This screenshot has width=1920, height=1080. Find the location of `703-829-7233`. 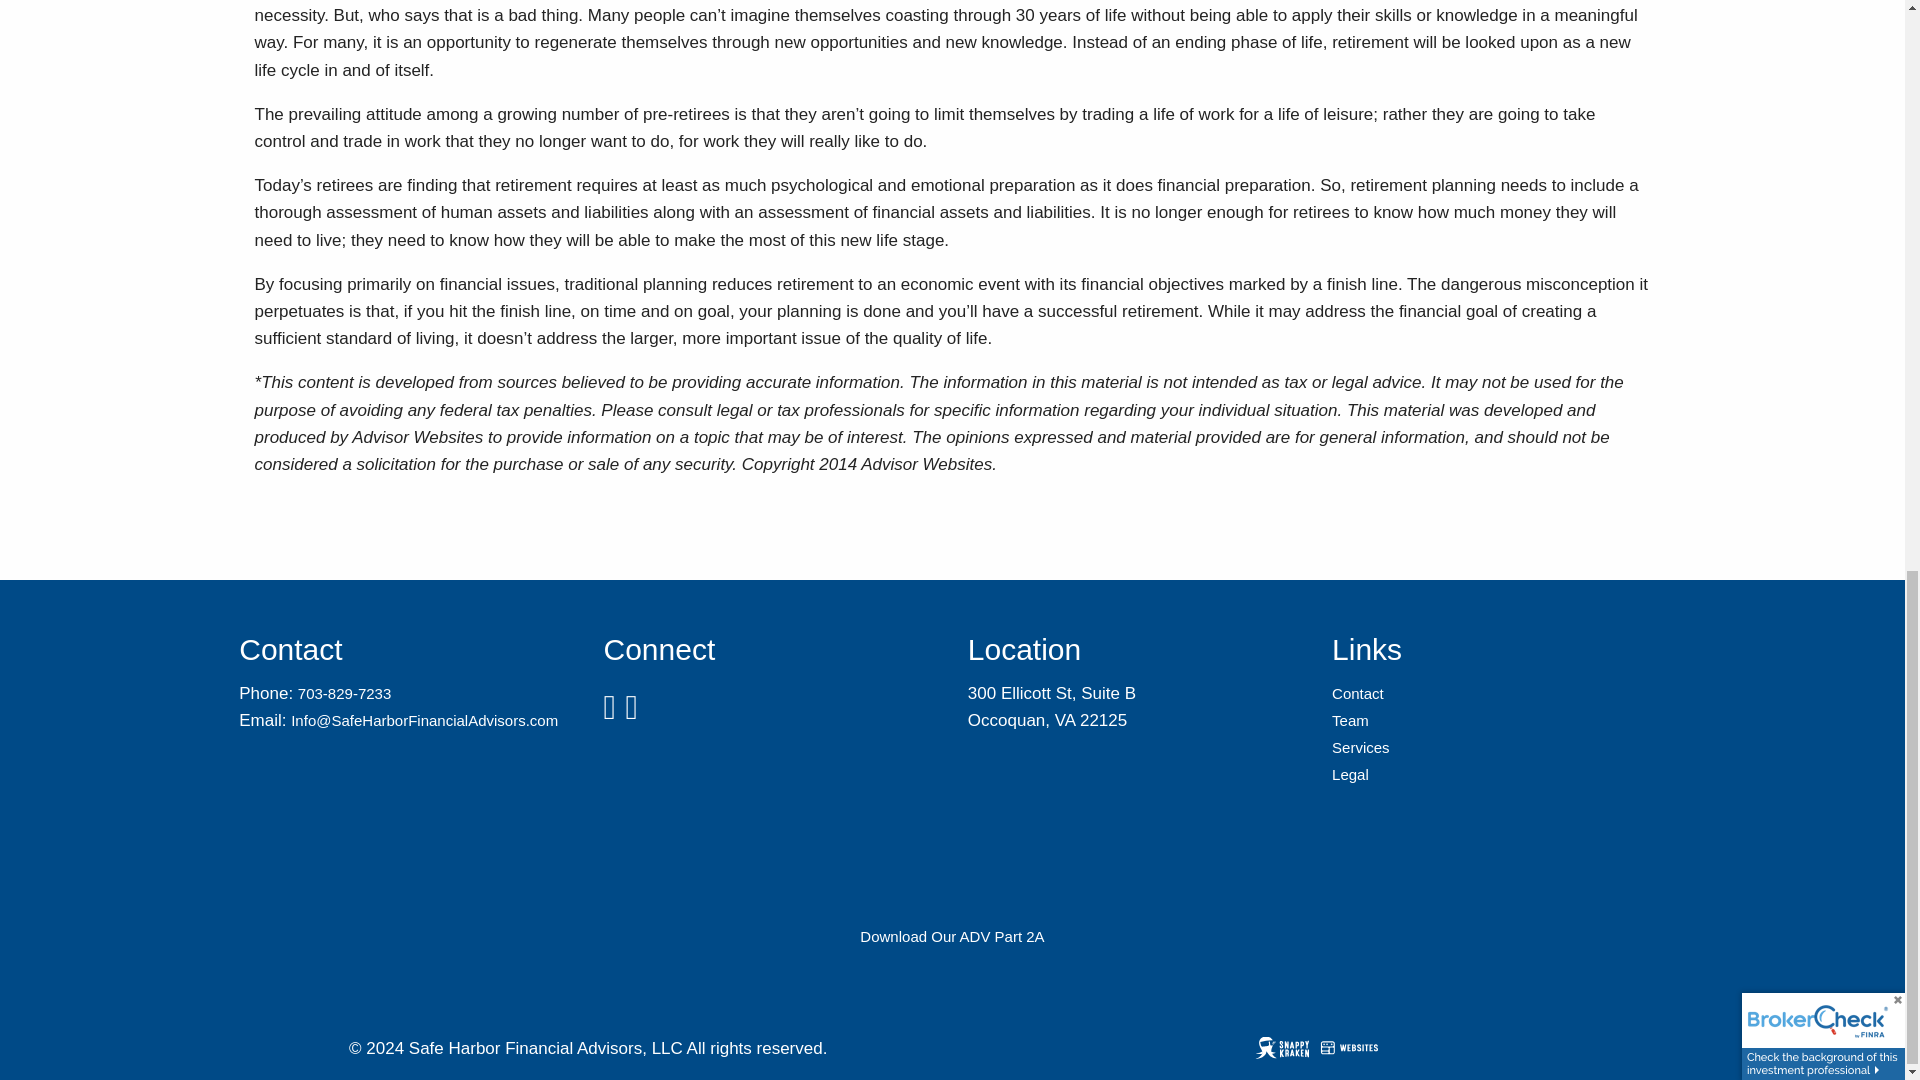

703-829-7233 is located at coordinates (344, 693).